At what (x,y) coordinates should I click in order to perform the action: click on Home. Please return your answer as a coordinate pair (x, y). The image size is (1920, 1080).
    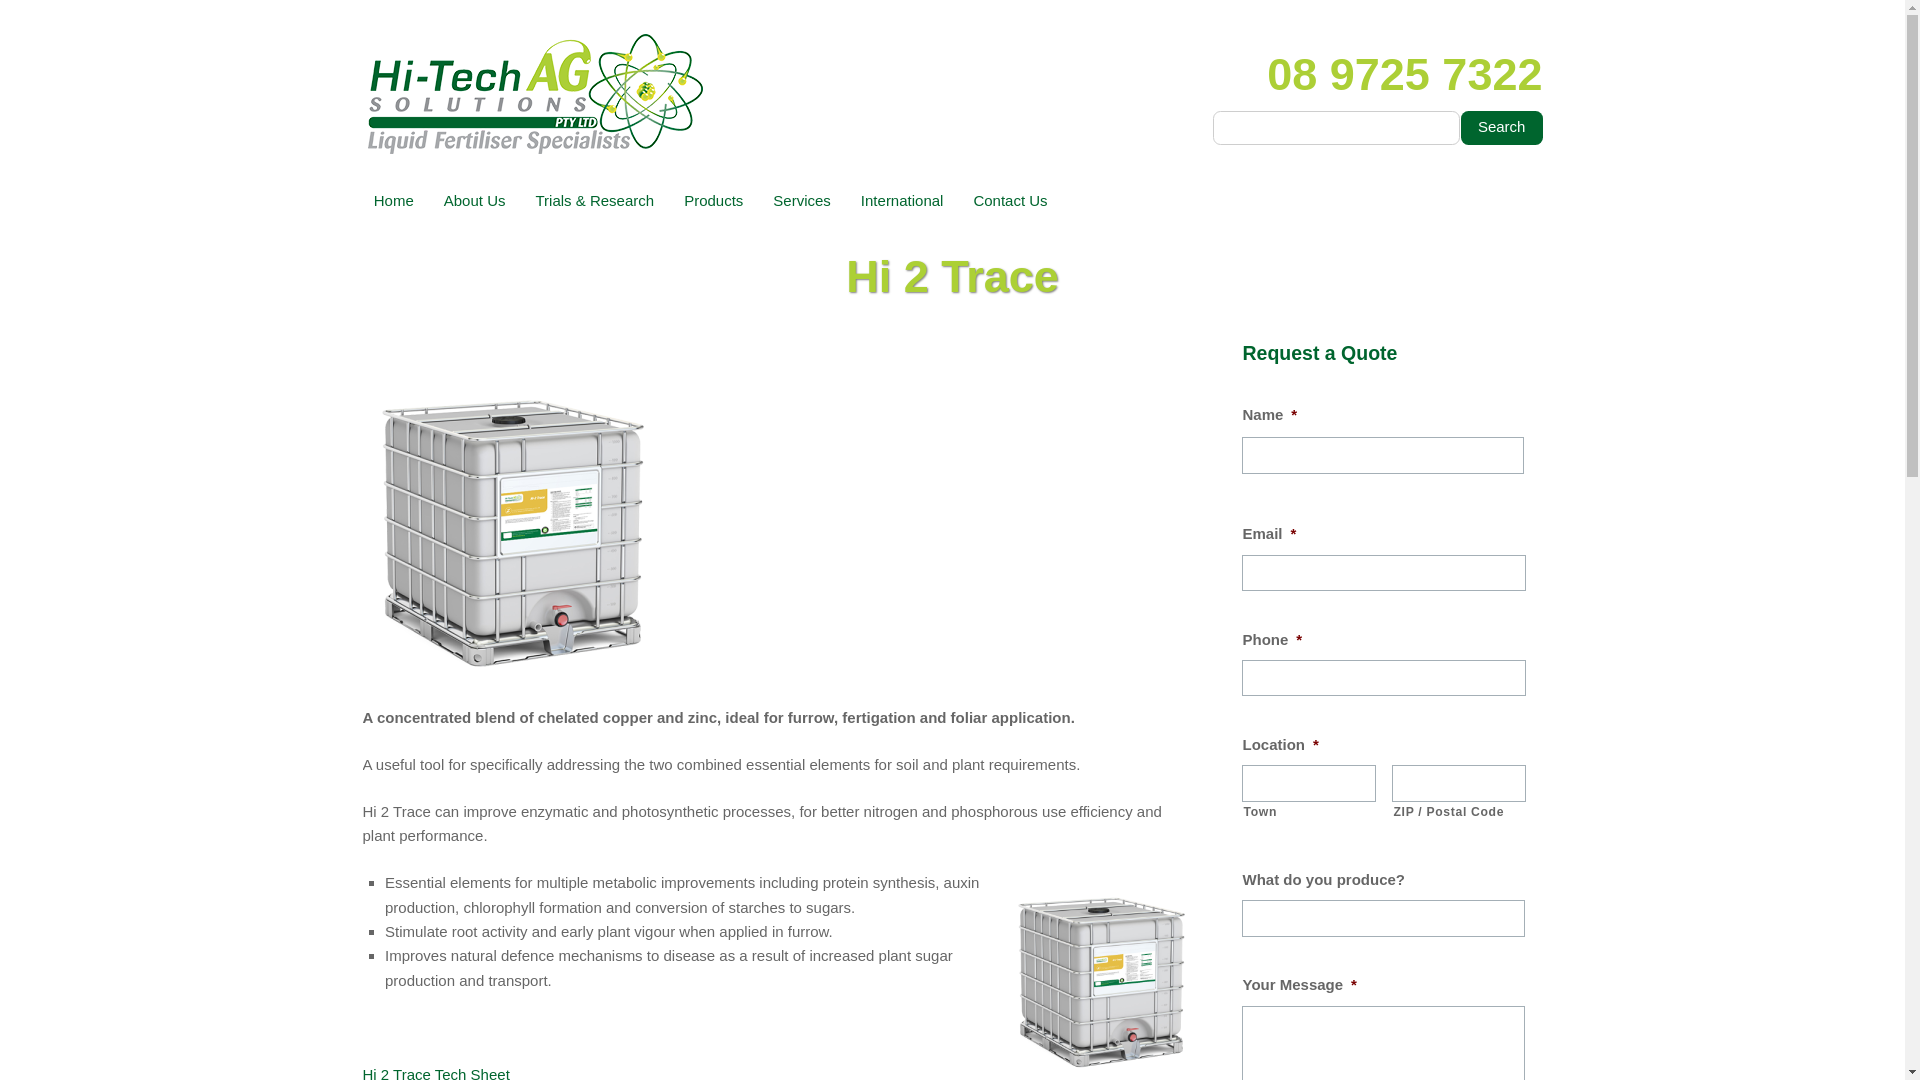
    Looking at the image, I should click on (393, 201).